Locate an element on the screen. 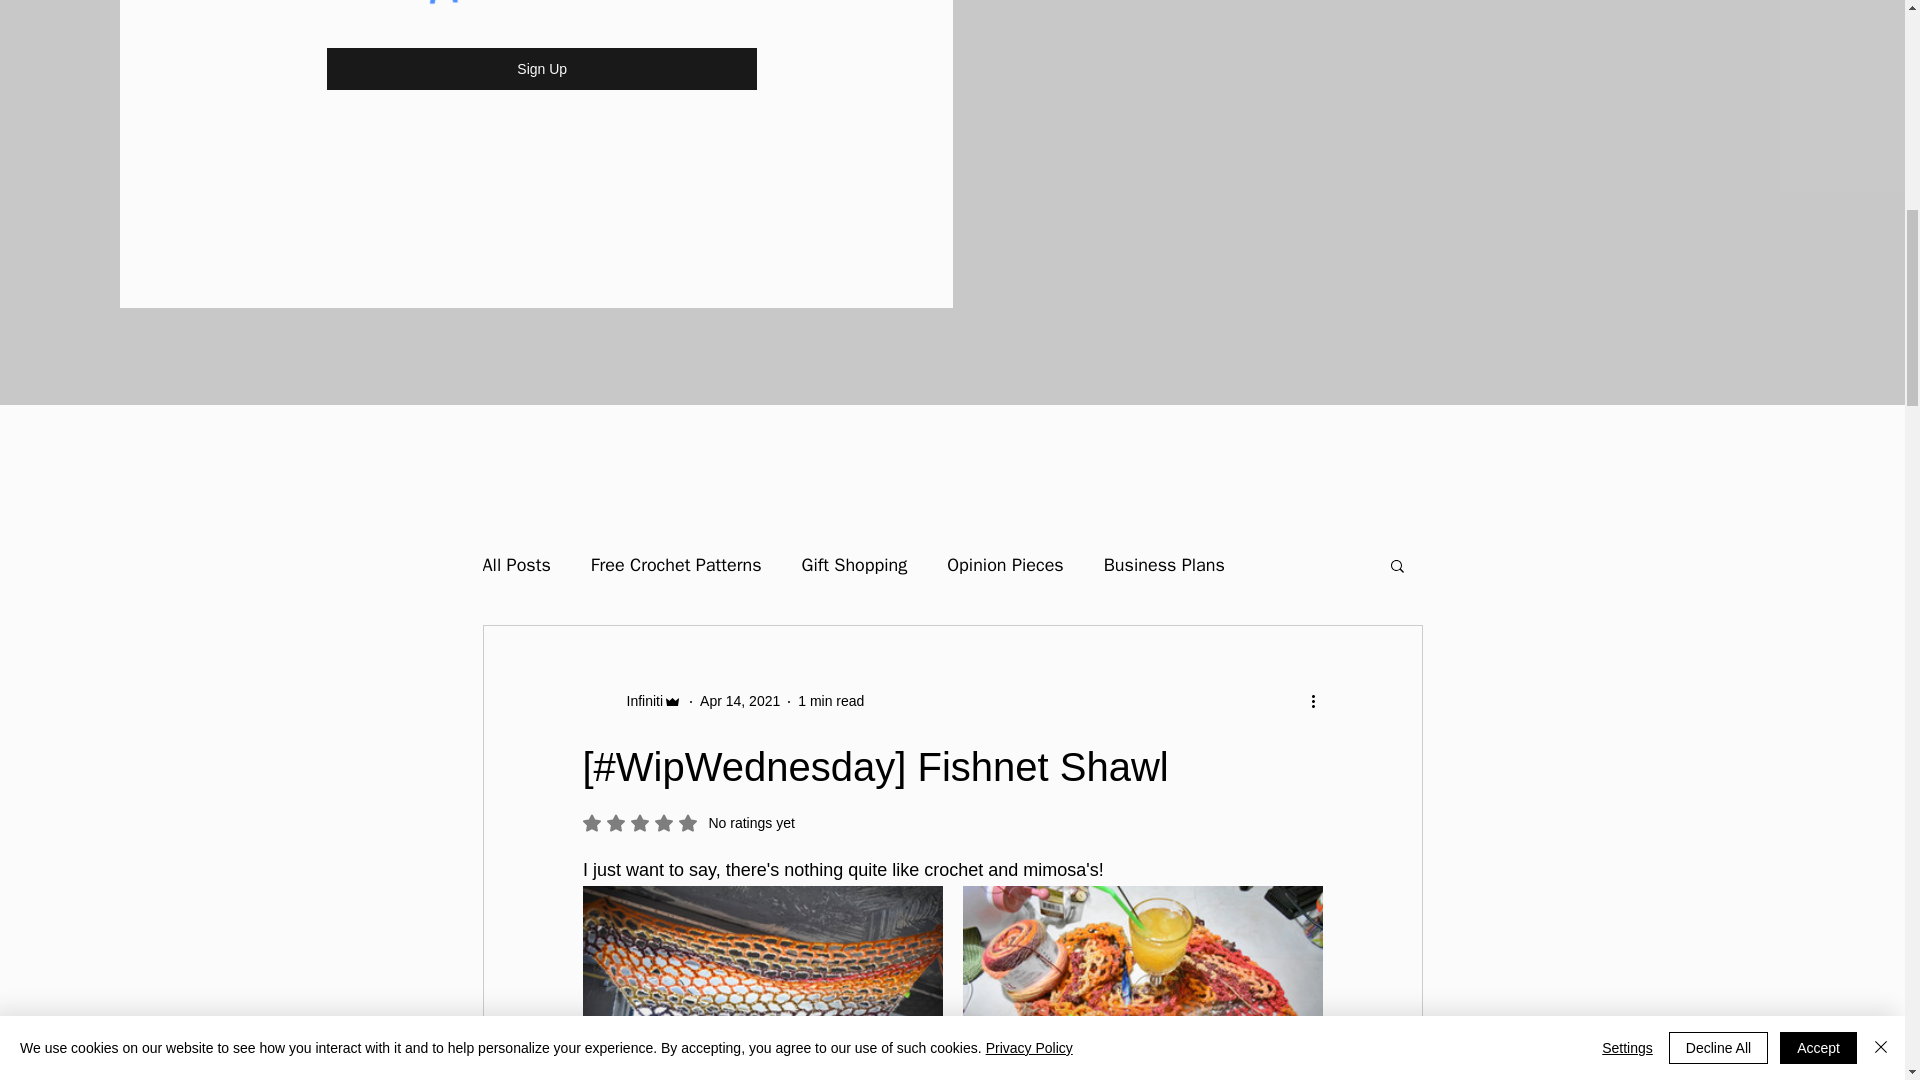  Apr 14, 2021 is located at coordinates (740, 700).